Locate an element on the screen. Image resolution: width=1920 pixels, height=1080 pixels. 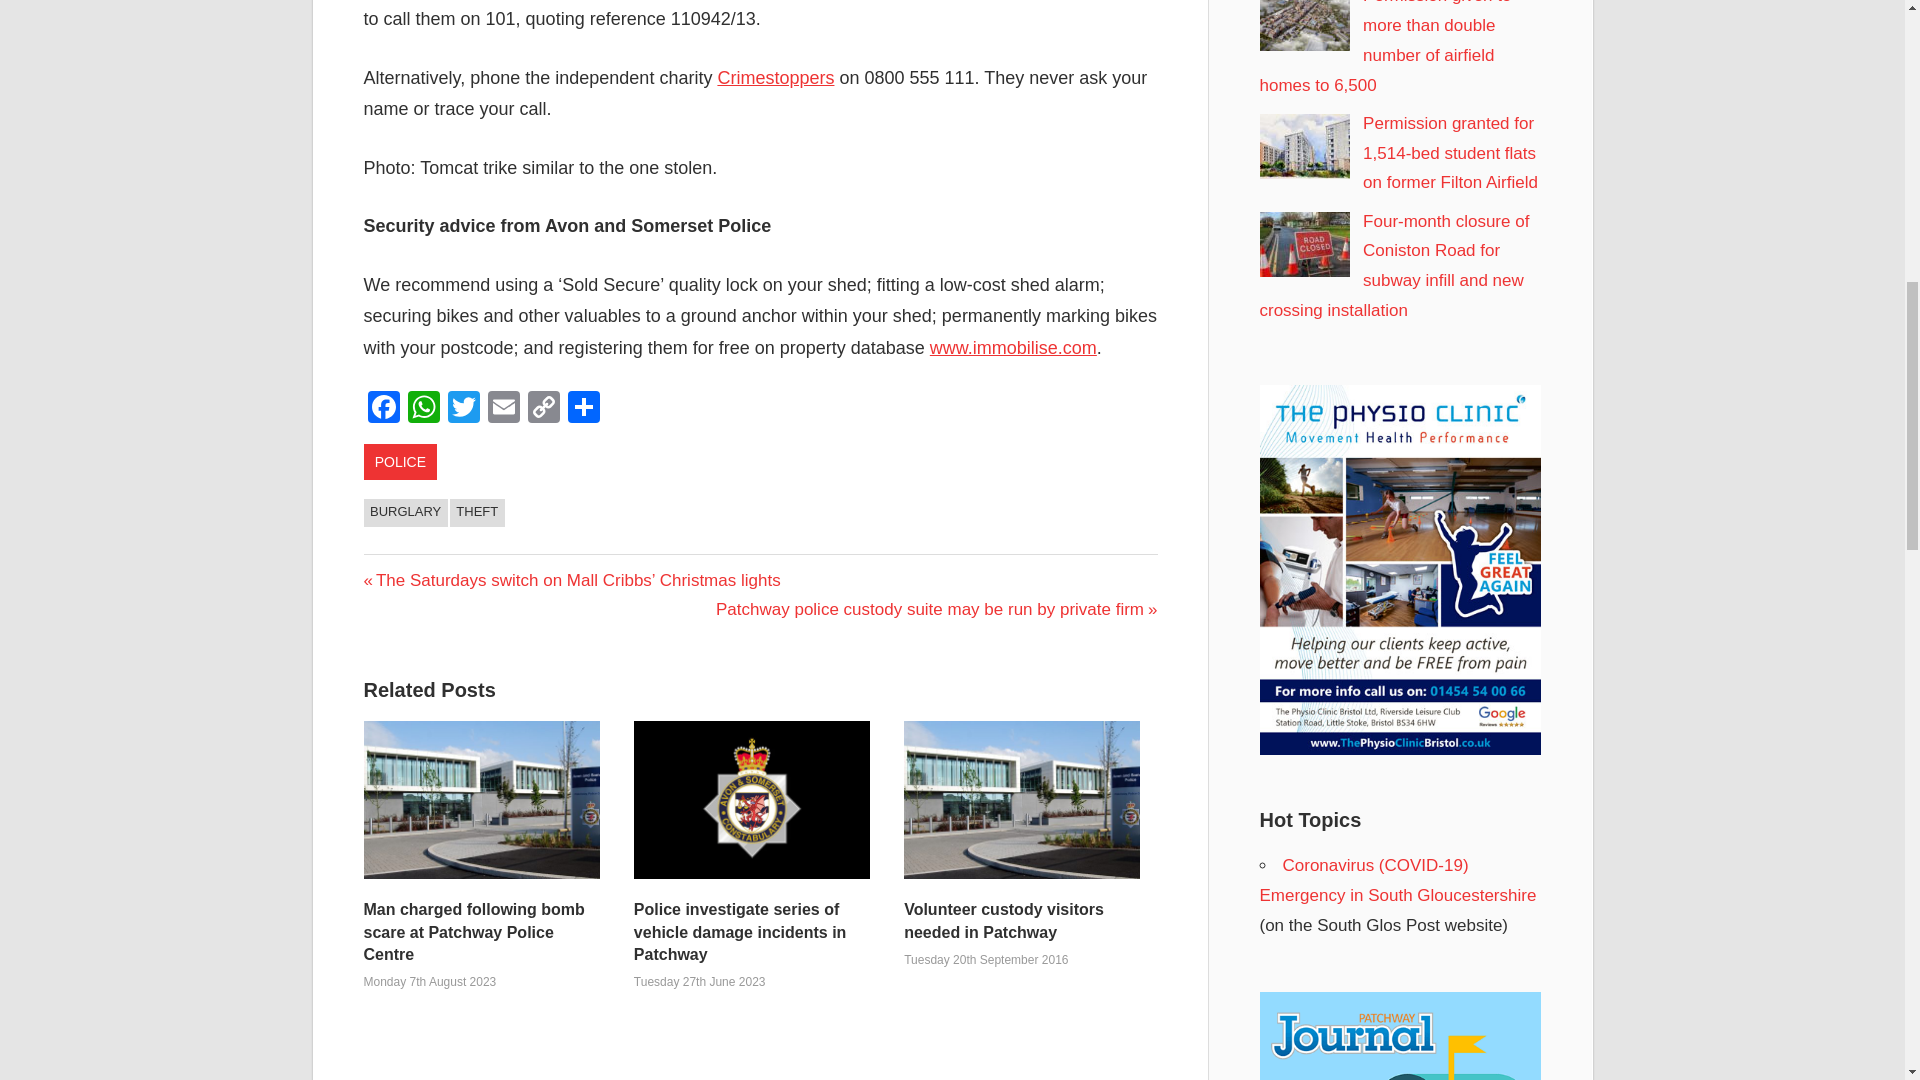
Email is located at coordinates (504, 408).